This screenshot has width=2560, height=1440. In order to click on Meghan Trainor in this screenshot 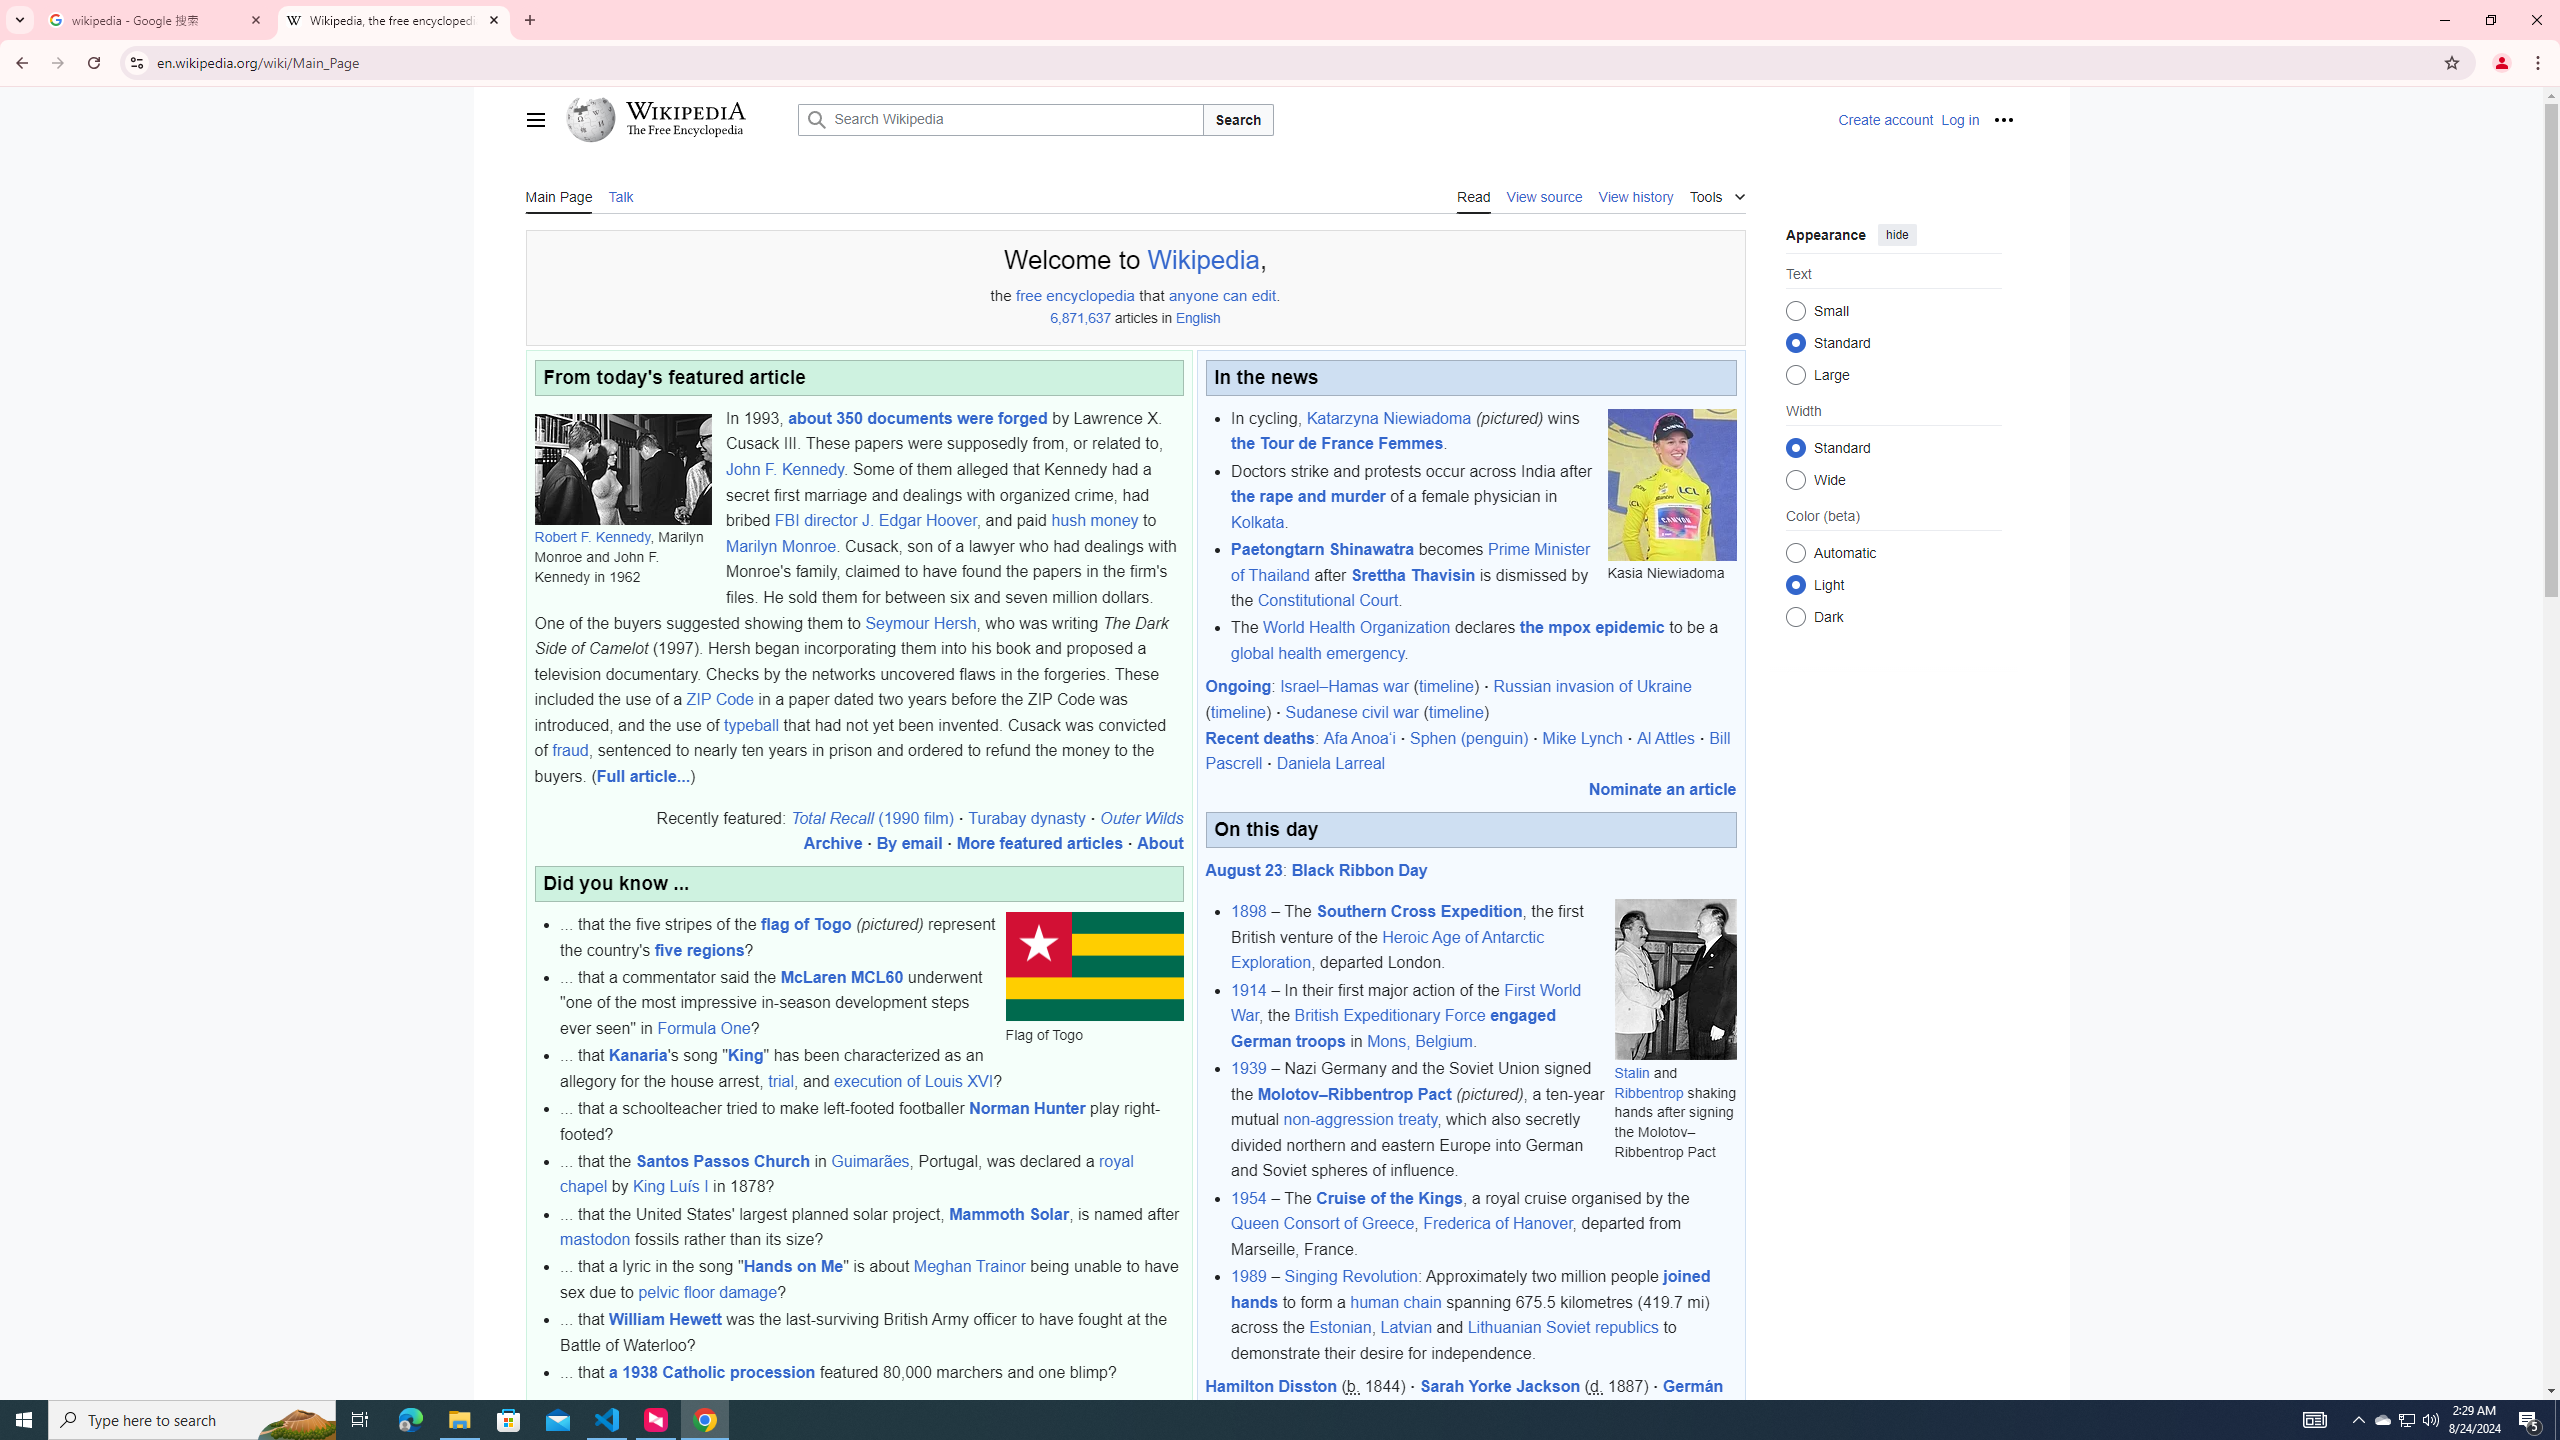, I will do `click(970, 1266)`.